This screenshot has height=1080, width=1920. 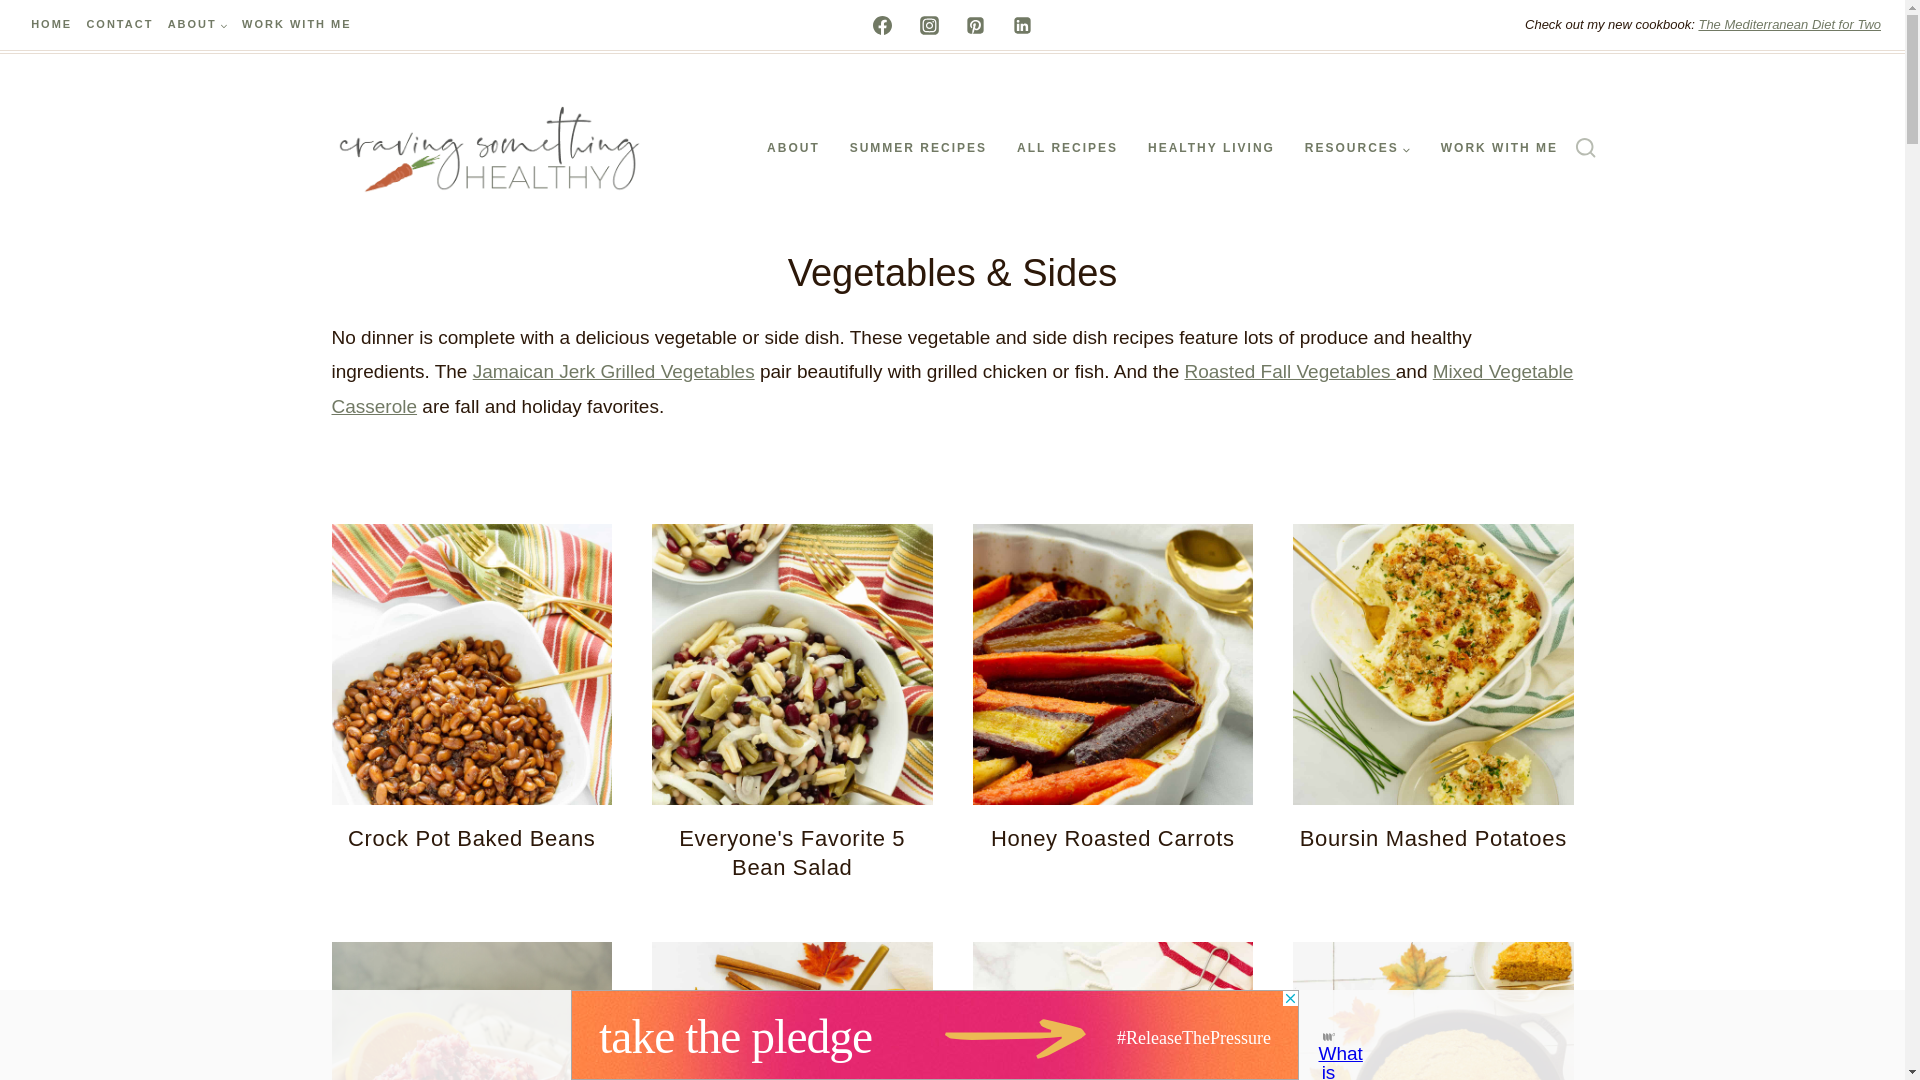 What do you see at coordinates (1358, 148) in the screenshot?
I see `RESOURCES` at bounding box center [1358, 148].